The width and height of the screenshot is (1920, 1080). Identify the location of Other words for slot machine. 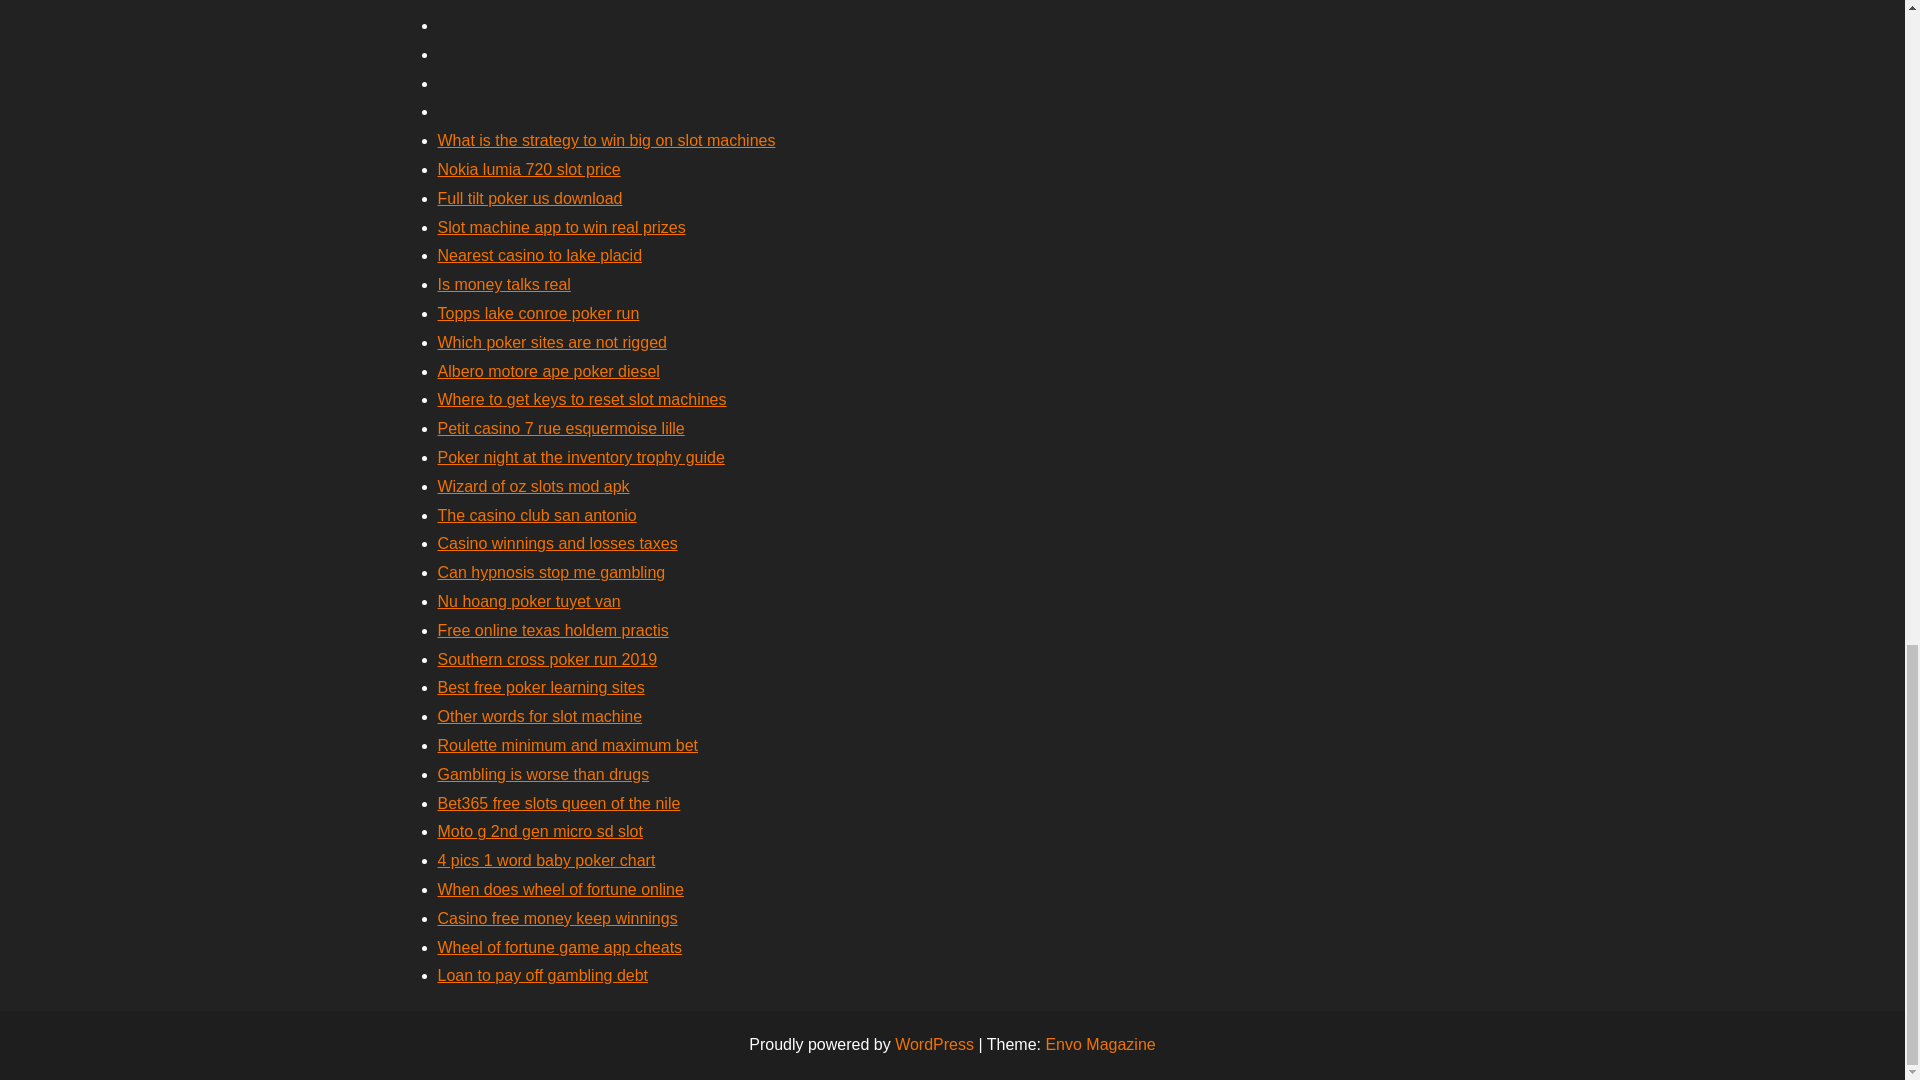
(540, 716).